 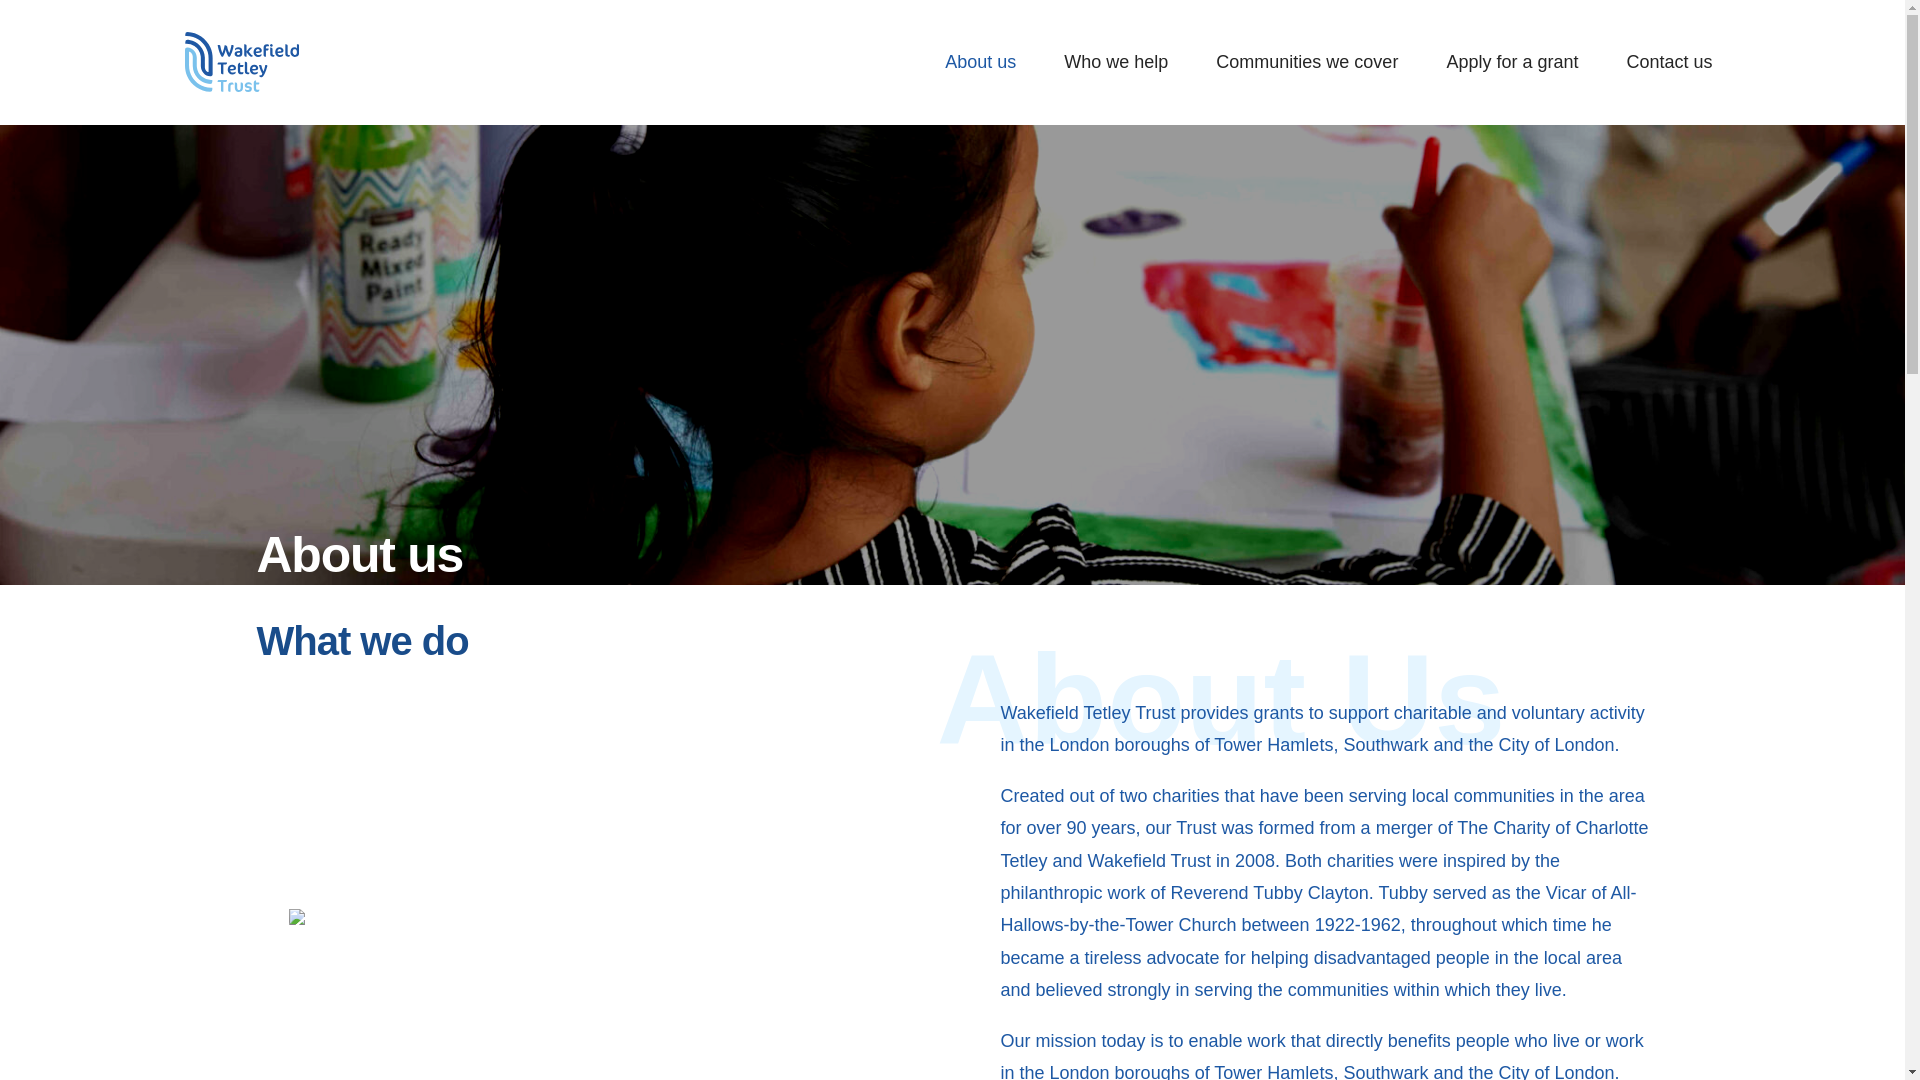 What do you see at coordinates (1669, 62) in the screenshot?
I see `Contact us` at bounding box center [1669, 62].